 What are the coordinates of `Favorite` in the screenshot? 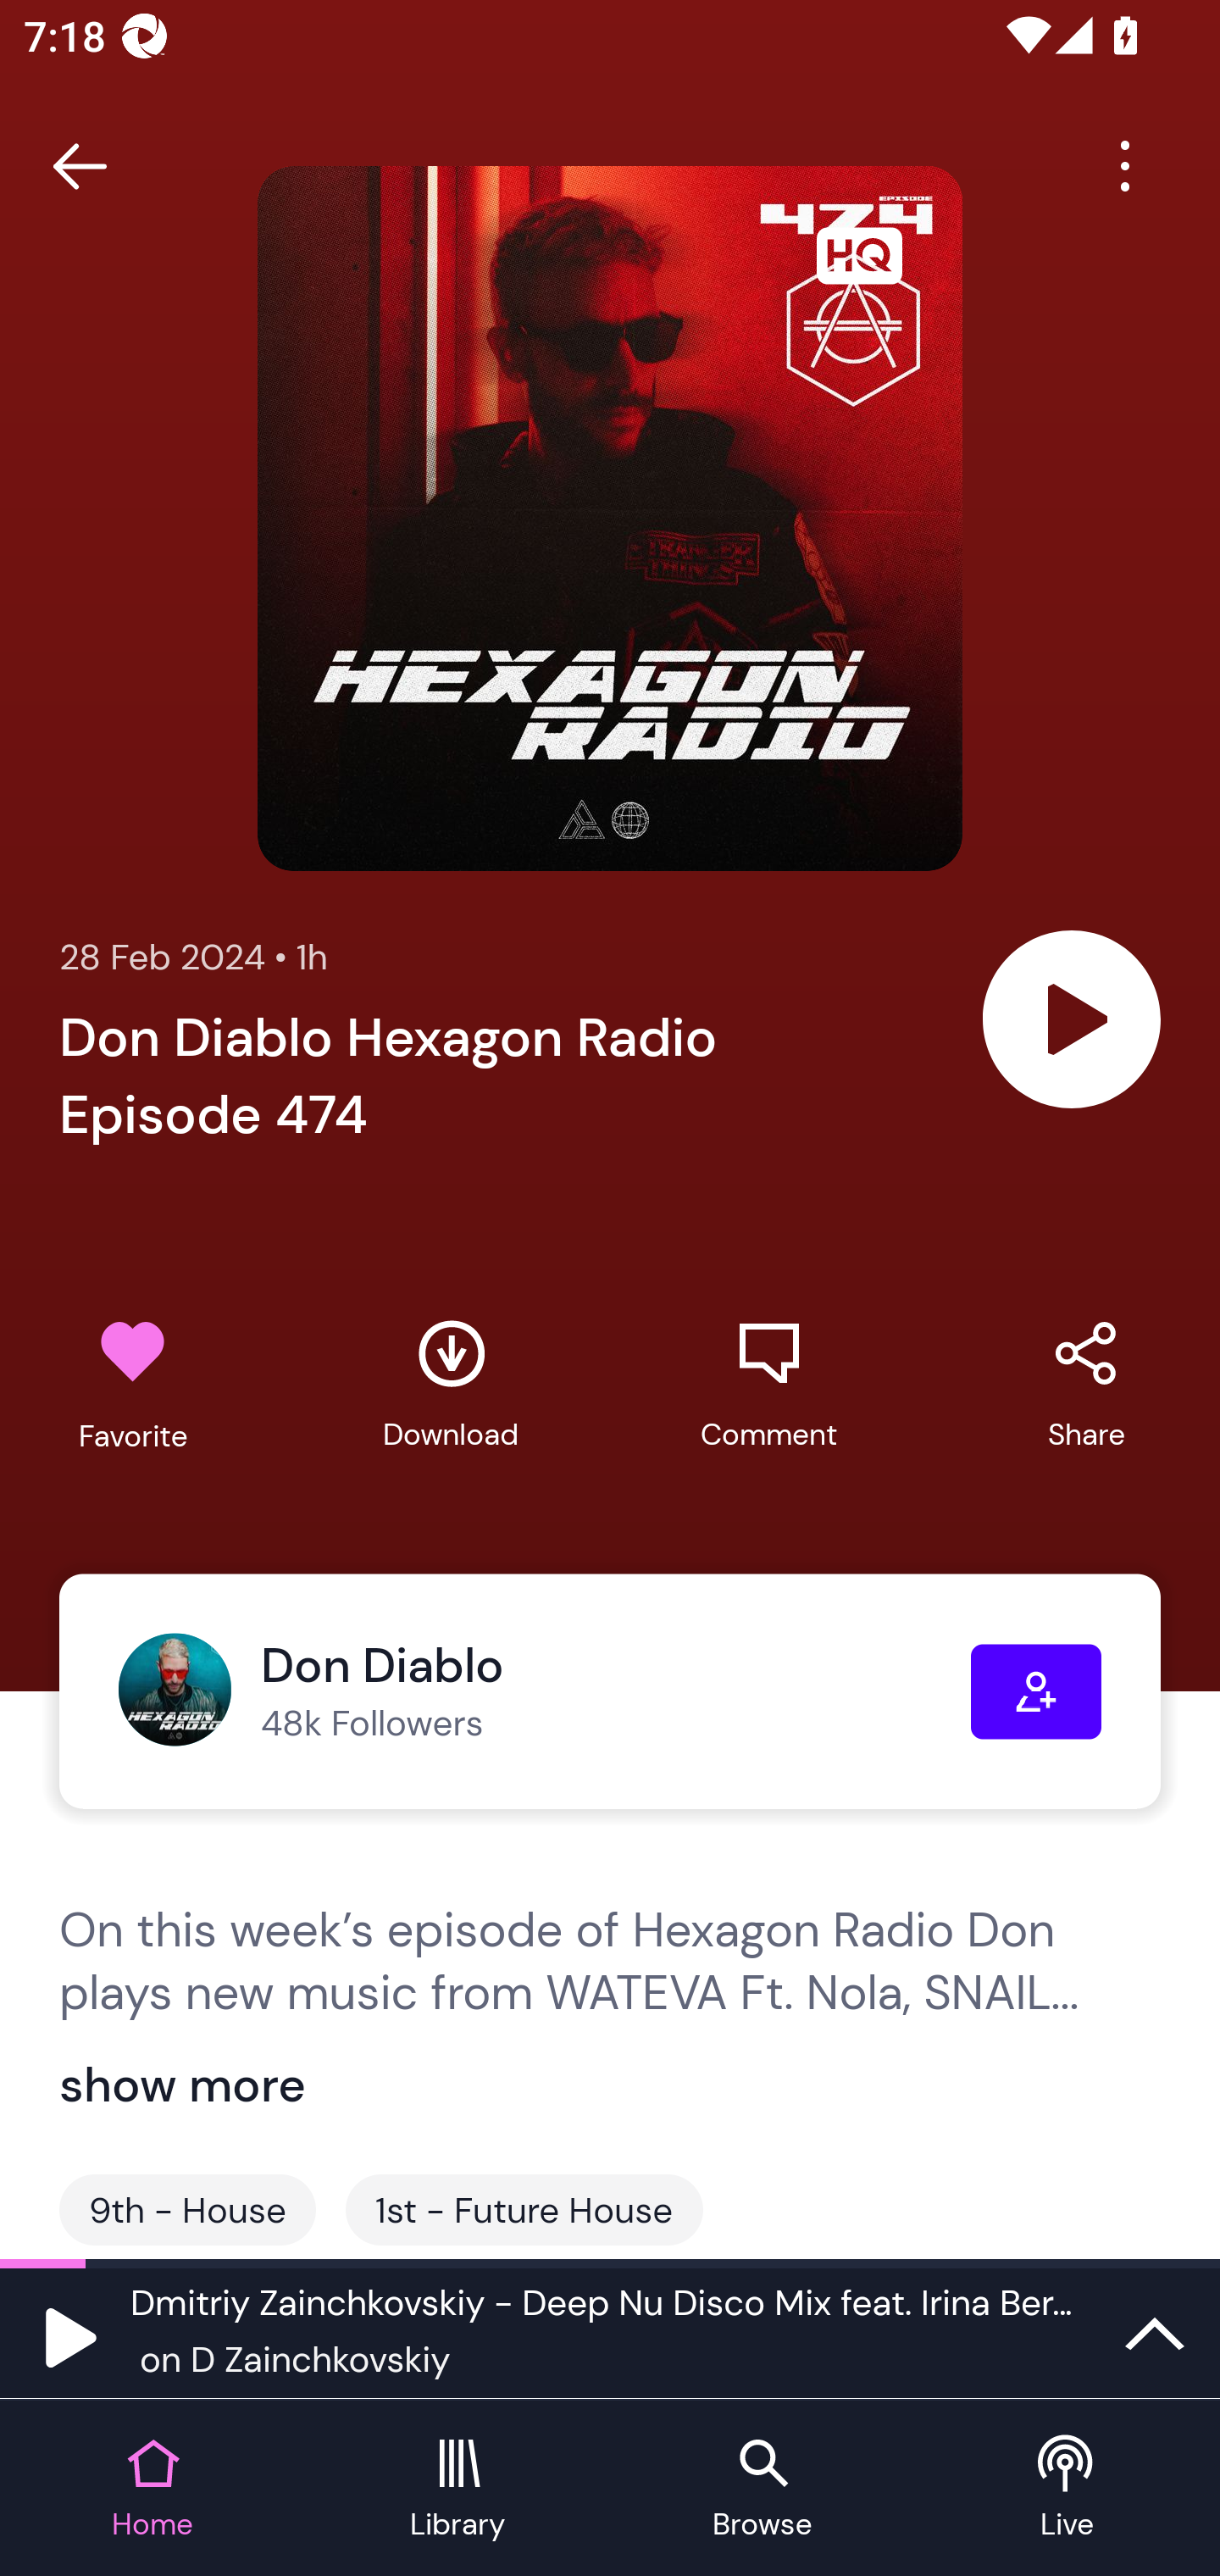 It's located at (133, 1385).